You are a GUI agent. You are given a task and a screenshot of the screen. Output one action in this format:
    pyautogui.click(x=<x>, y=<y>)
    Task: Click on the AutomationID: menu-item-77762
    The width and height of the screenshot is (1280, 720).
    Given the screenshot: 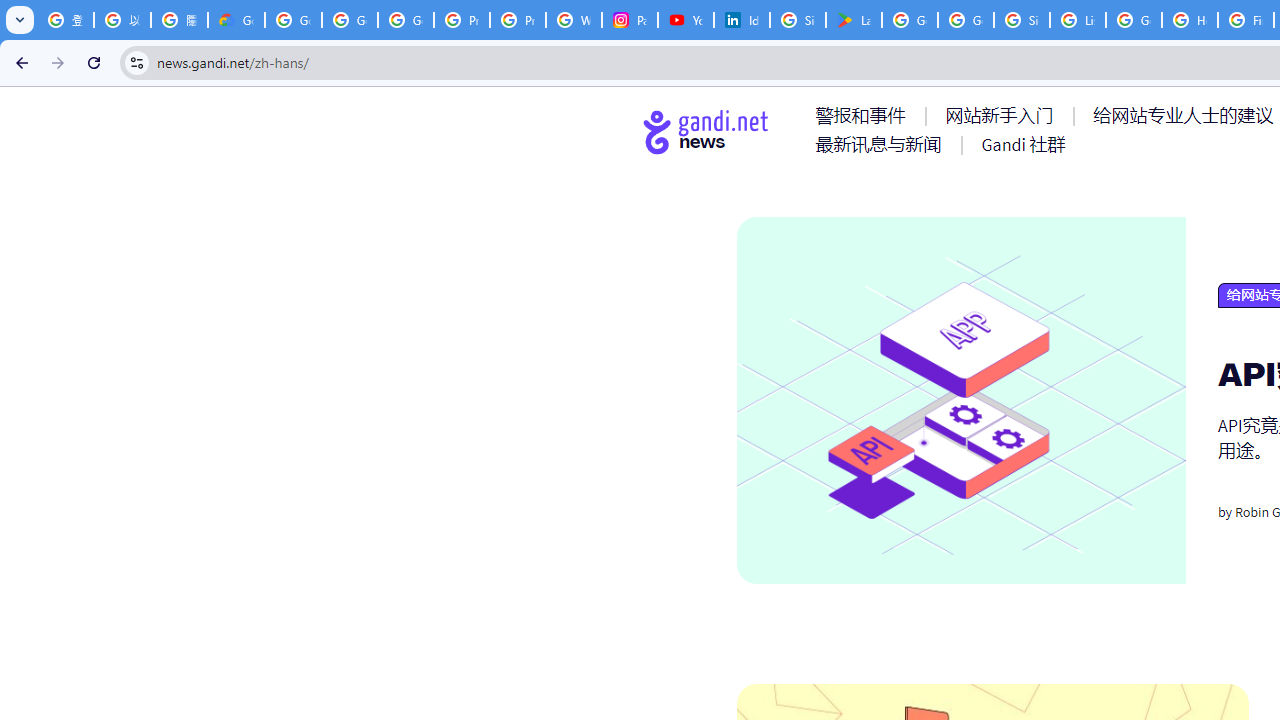 What is the action you would take?
    pyautogui.click(x=1003, y=115)
    